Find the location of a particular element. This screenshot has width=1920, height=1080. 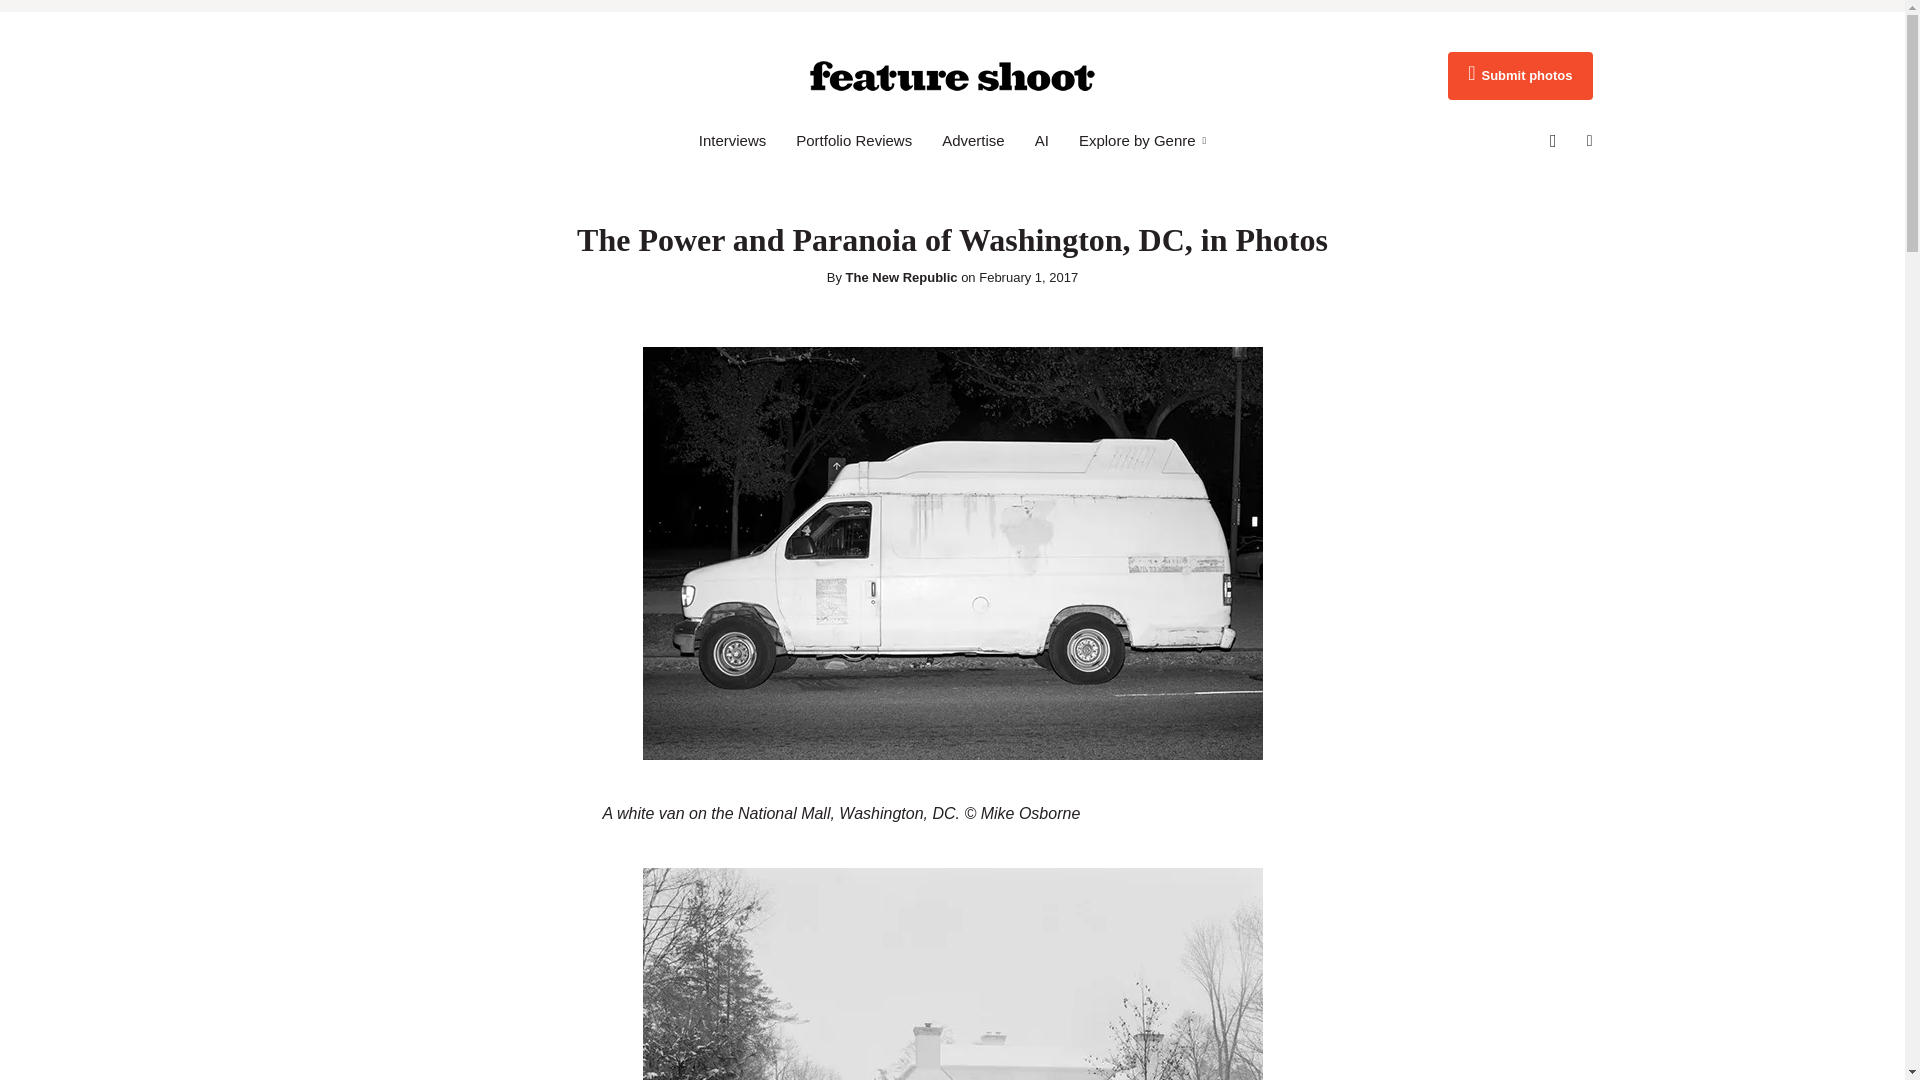

Posts by The New Republic is located at coordinates (902, 278).